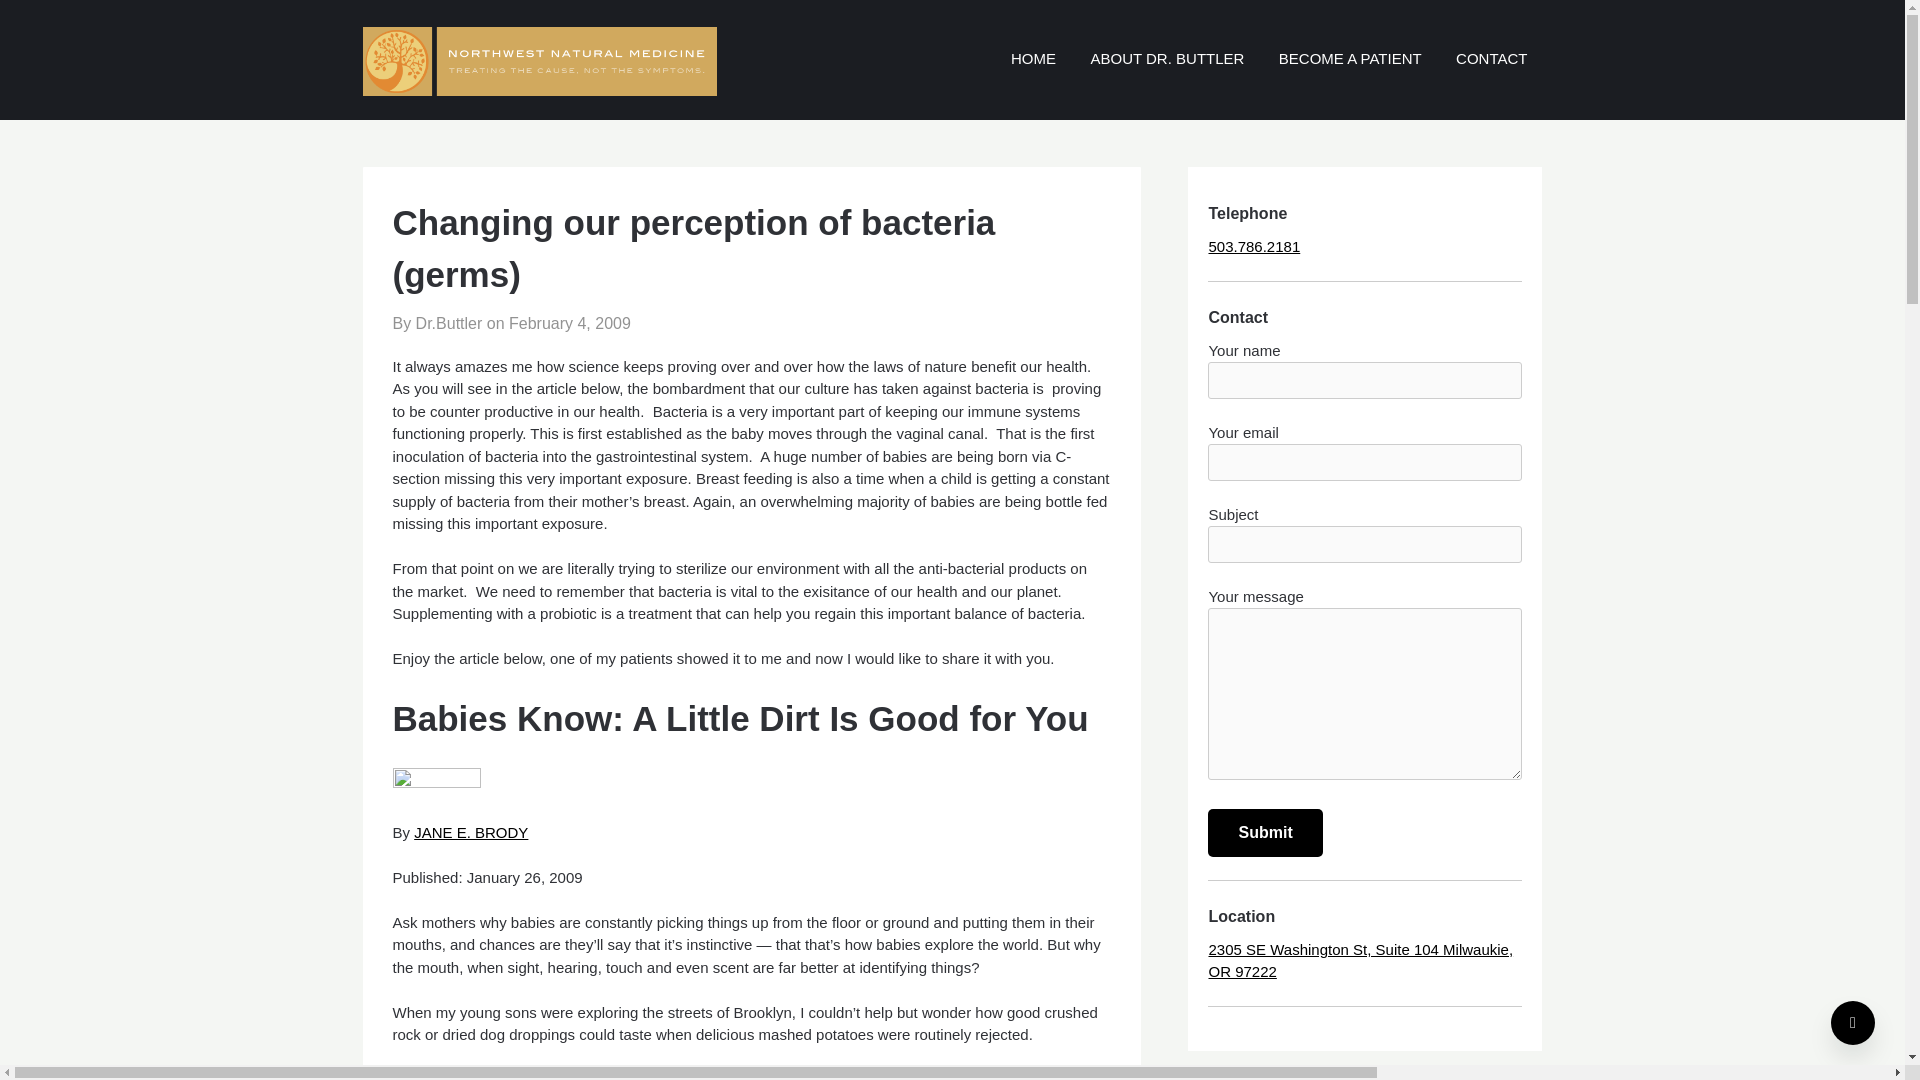 This screenshot has height=1080, width=1920. What do you see at coordinates (471, 832) in the screenshot?
I see `More Articles by Jane E. Brody` at bounding box center [471, 832].